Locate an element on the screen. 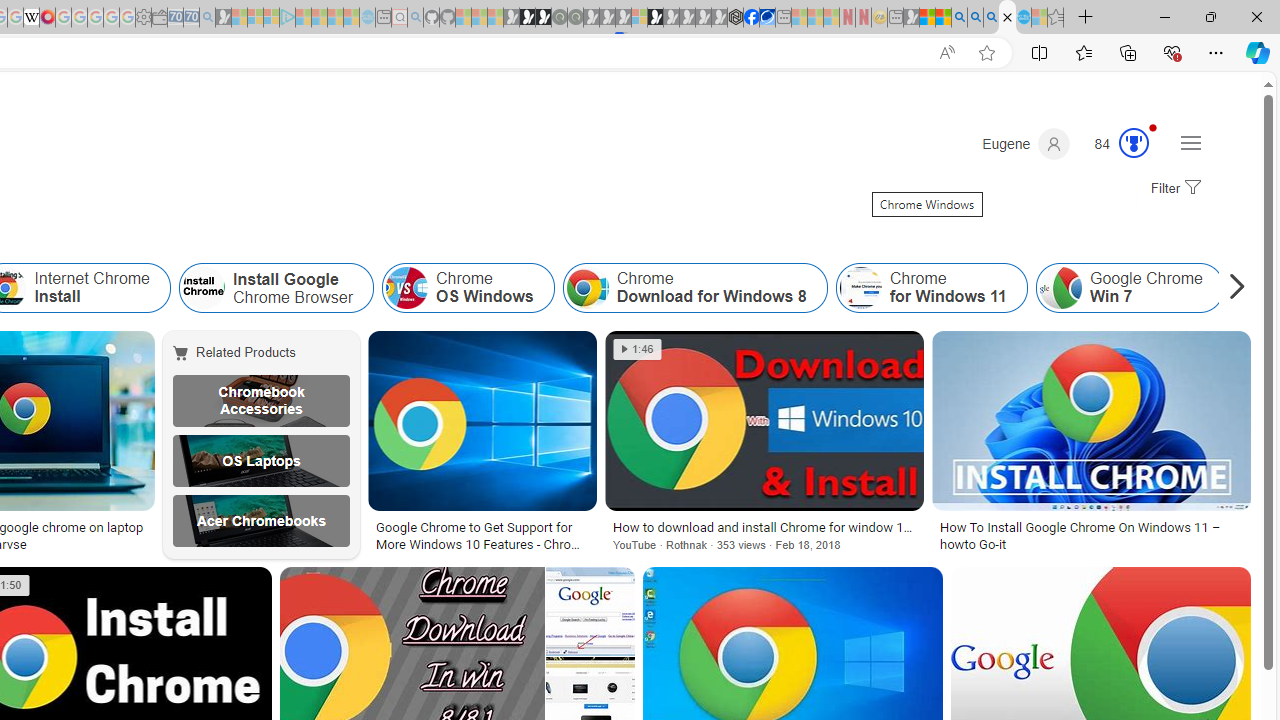 The height and width of the screenshot is (720, 1280). Bing Real Estate - Home sales and rental listings - Sleeping is located at coordinates (207, 18).